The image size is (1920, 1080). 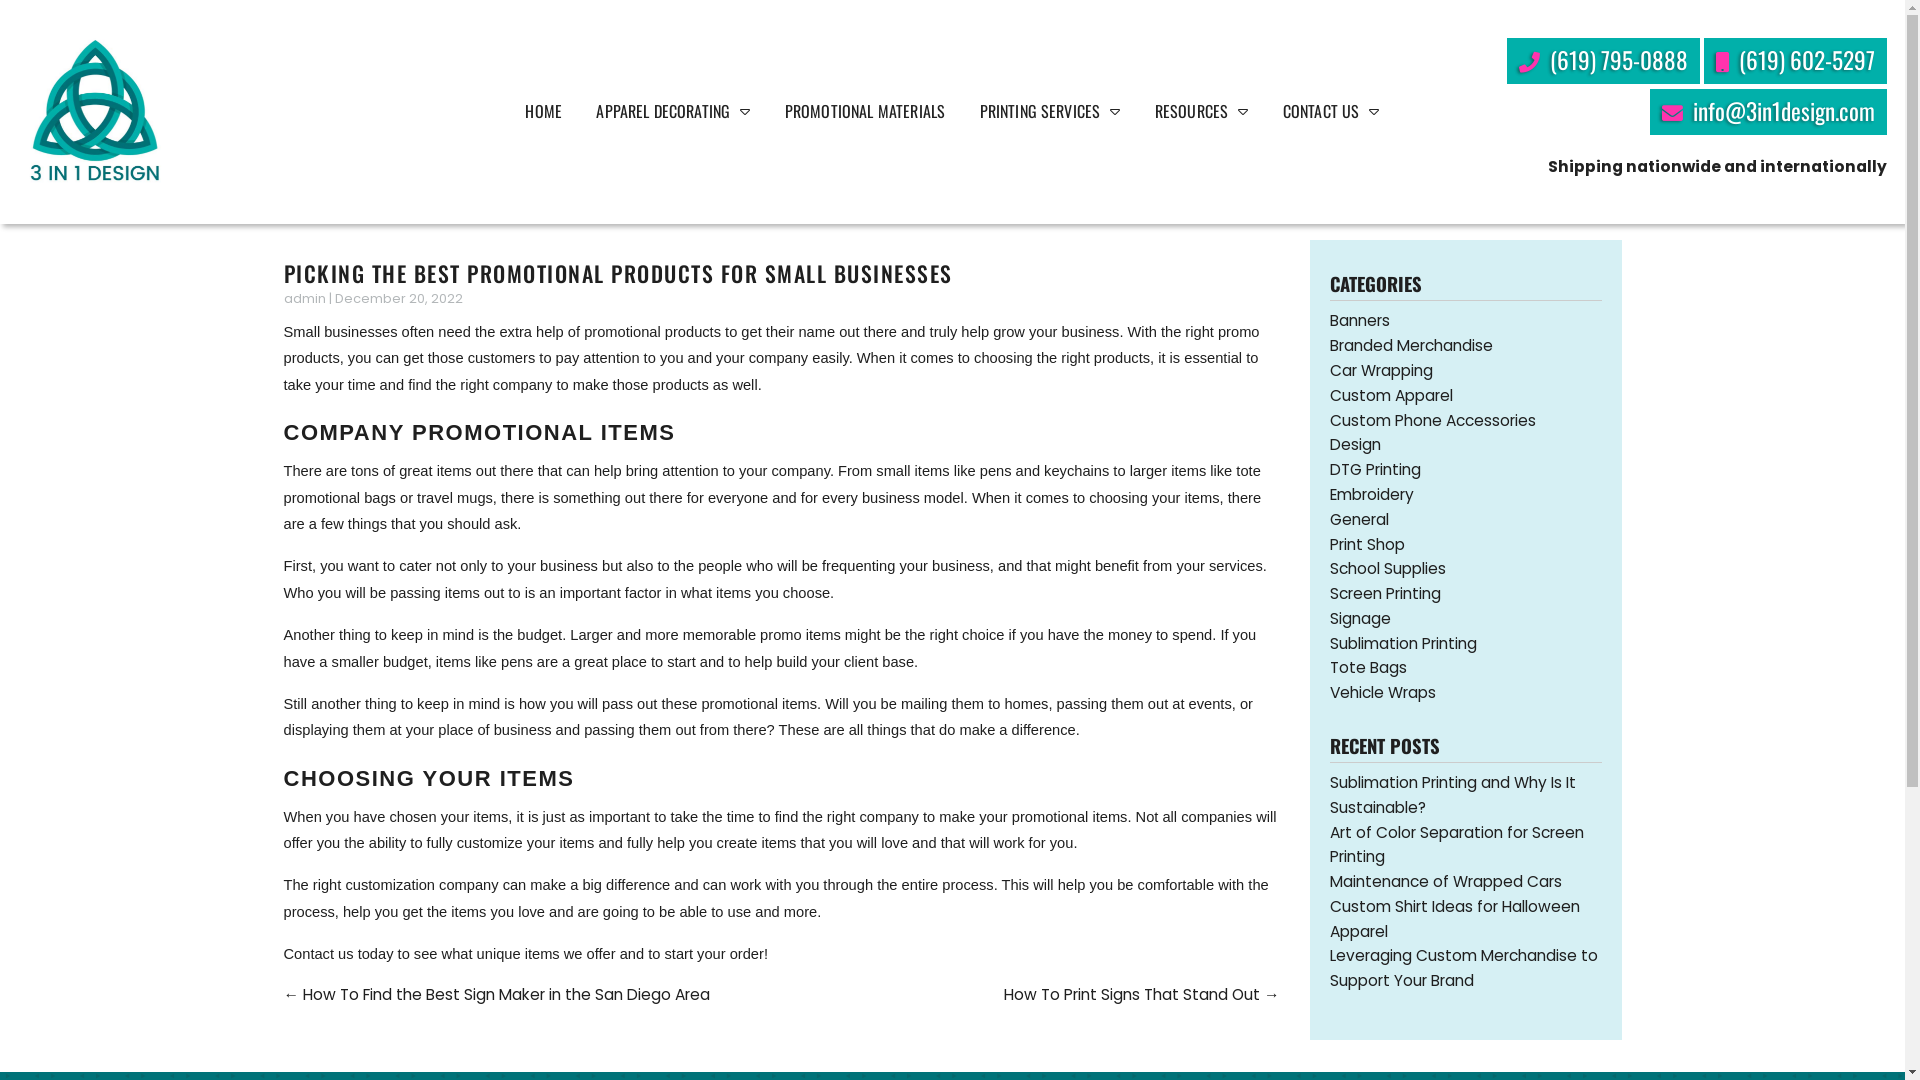 I want to click on School Supplies, so click(x=1388, y=568).